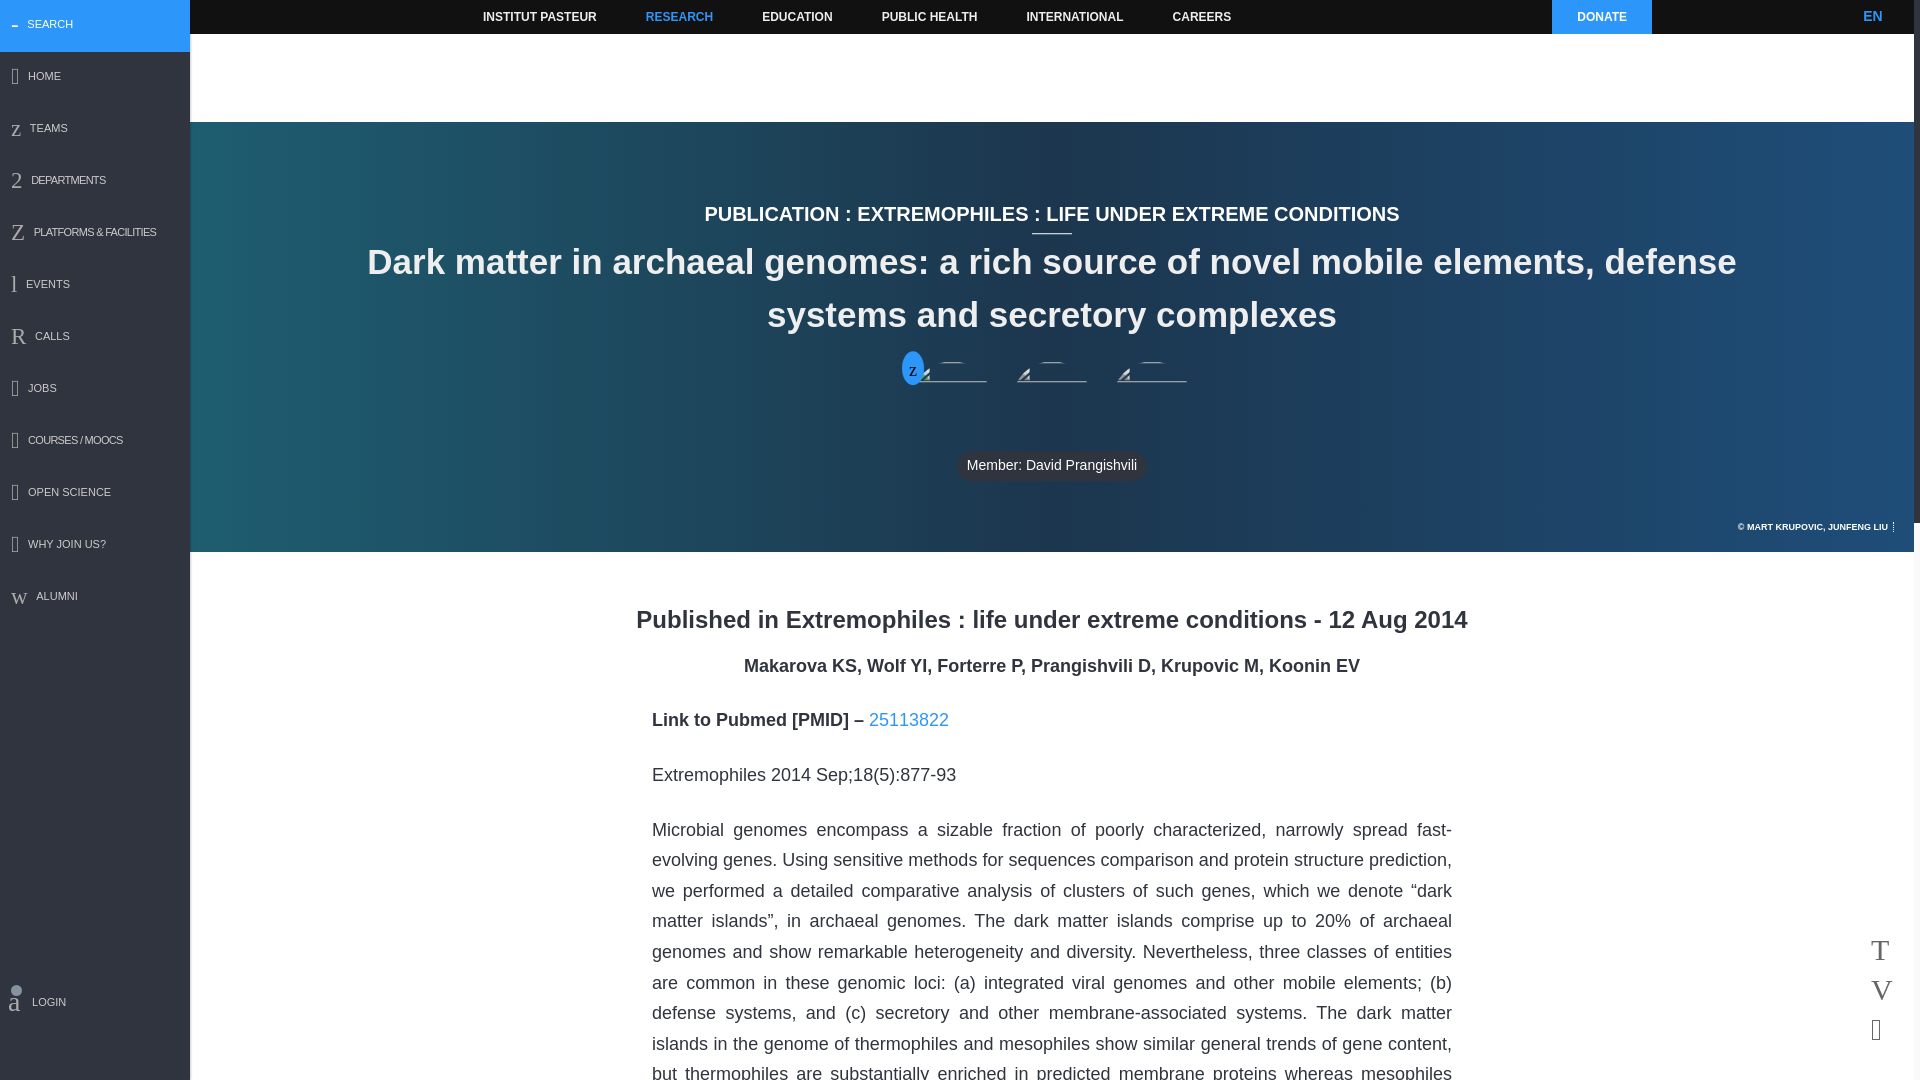  I want to click on JOBS, so click(95, 390).